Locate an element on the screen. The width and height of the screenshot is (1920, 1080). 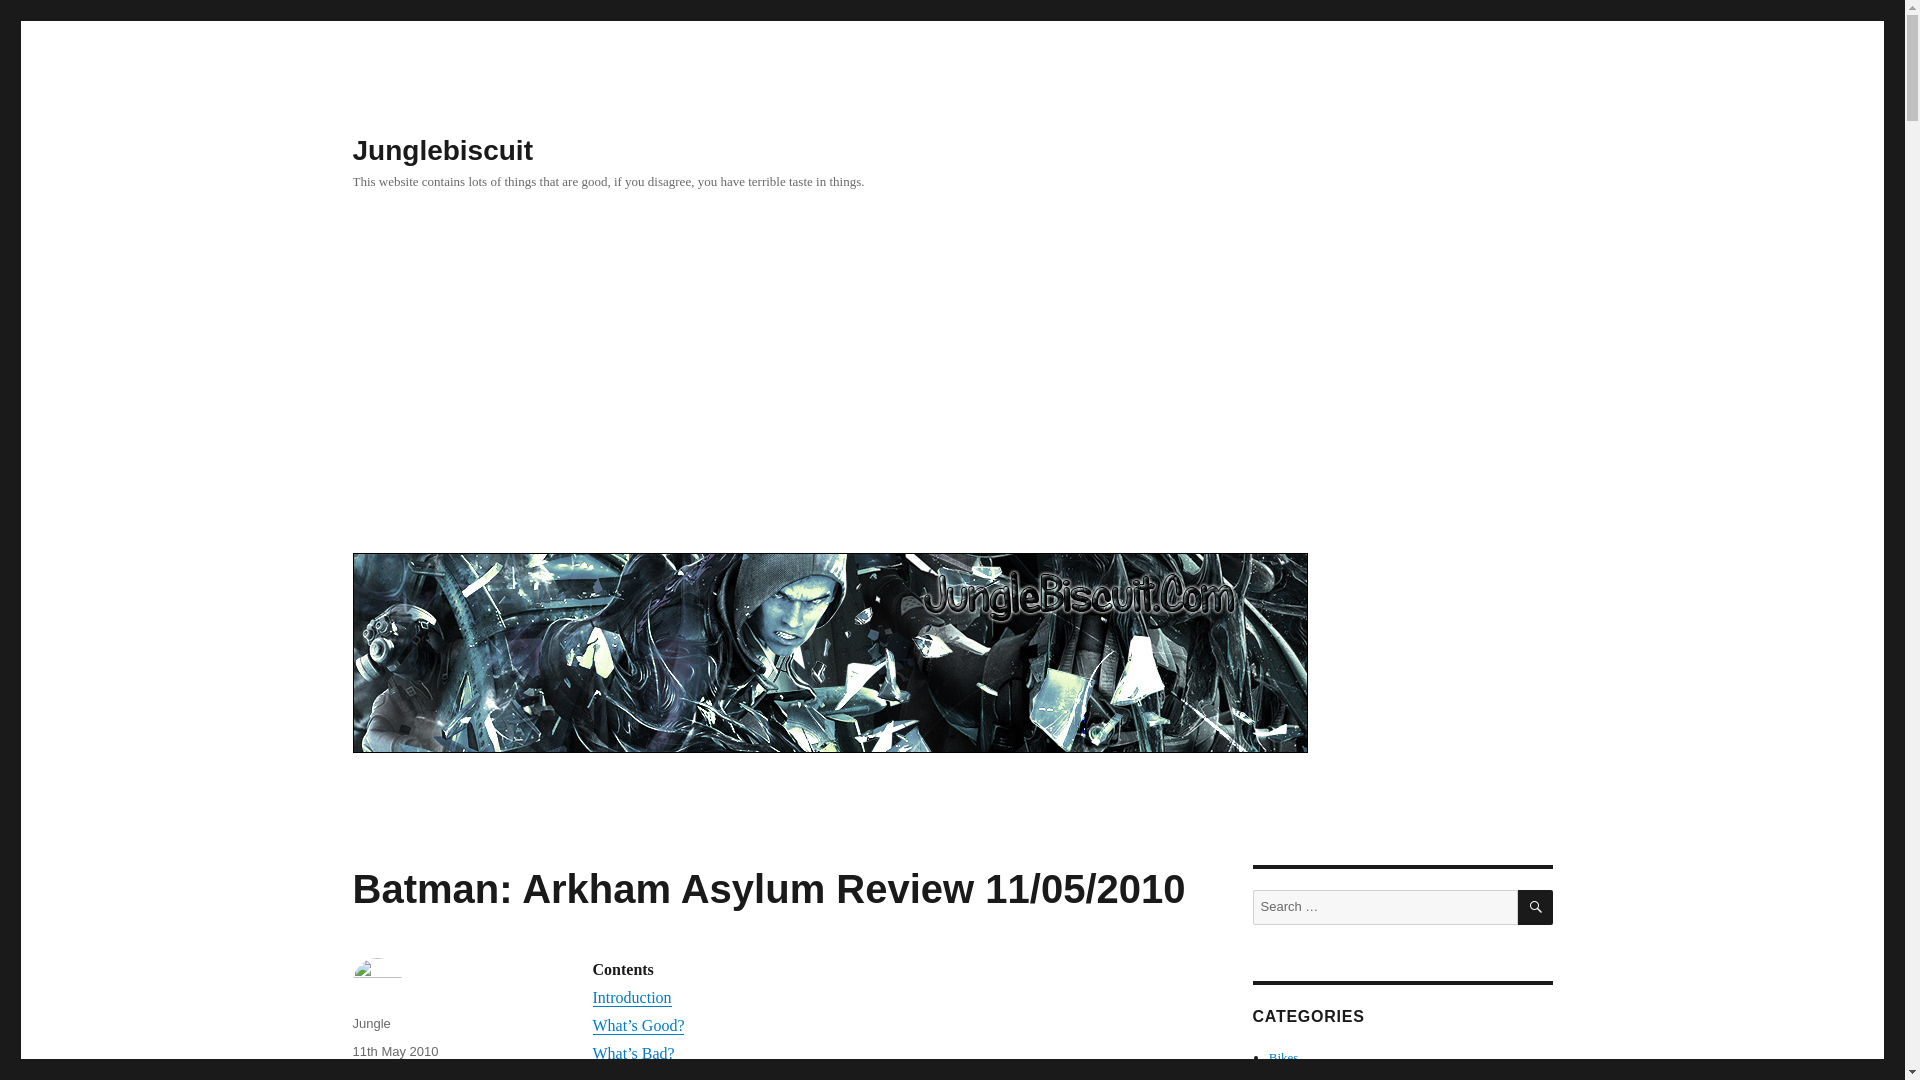
Dayz is located at coordinates (1282, 1076).